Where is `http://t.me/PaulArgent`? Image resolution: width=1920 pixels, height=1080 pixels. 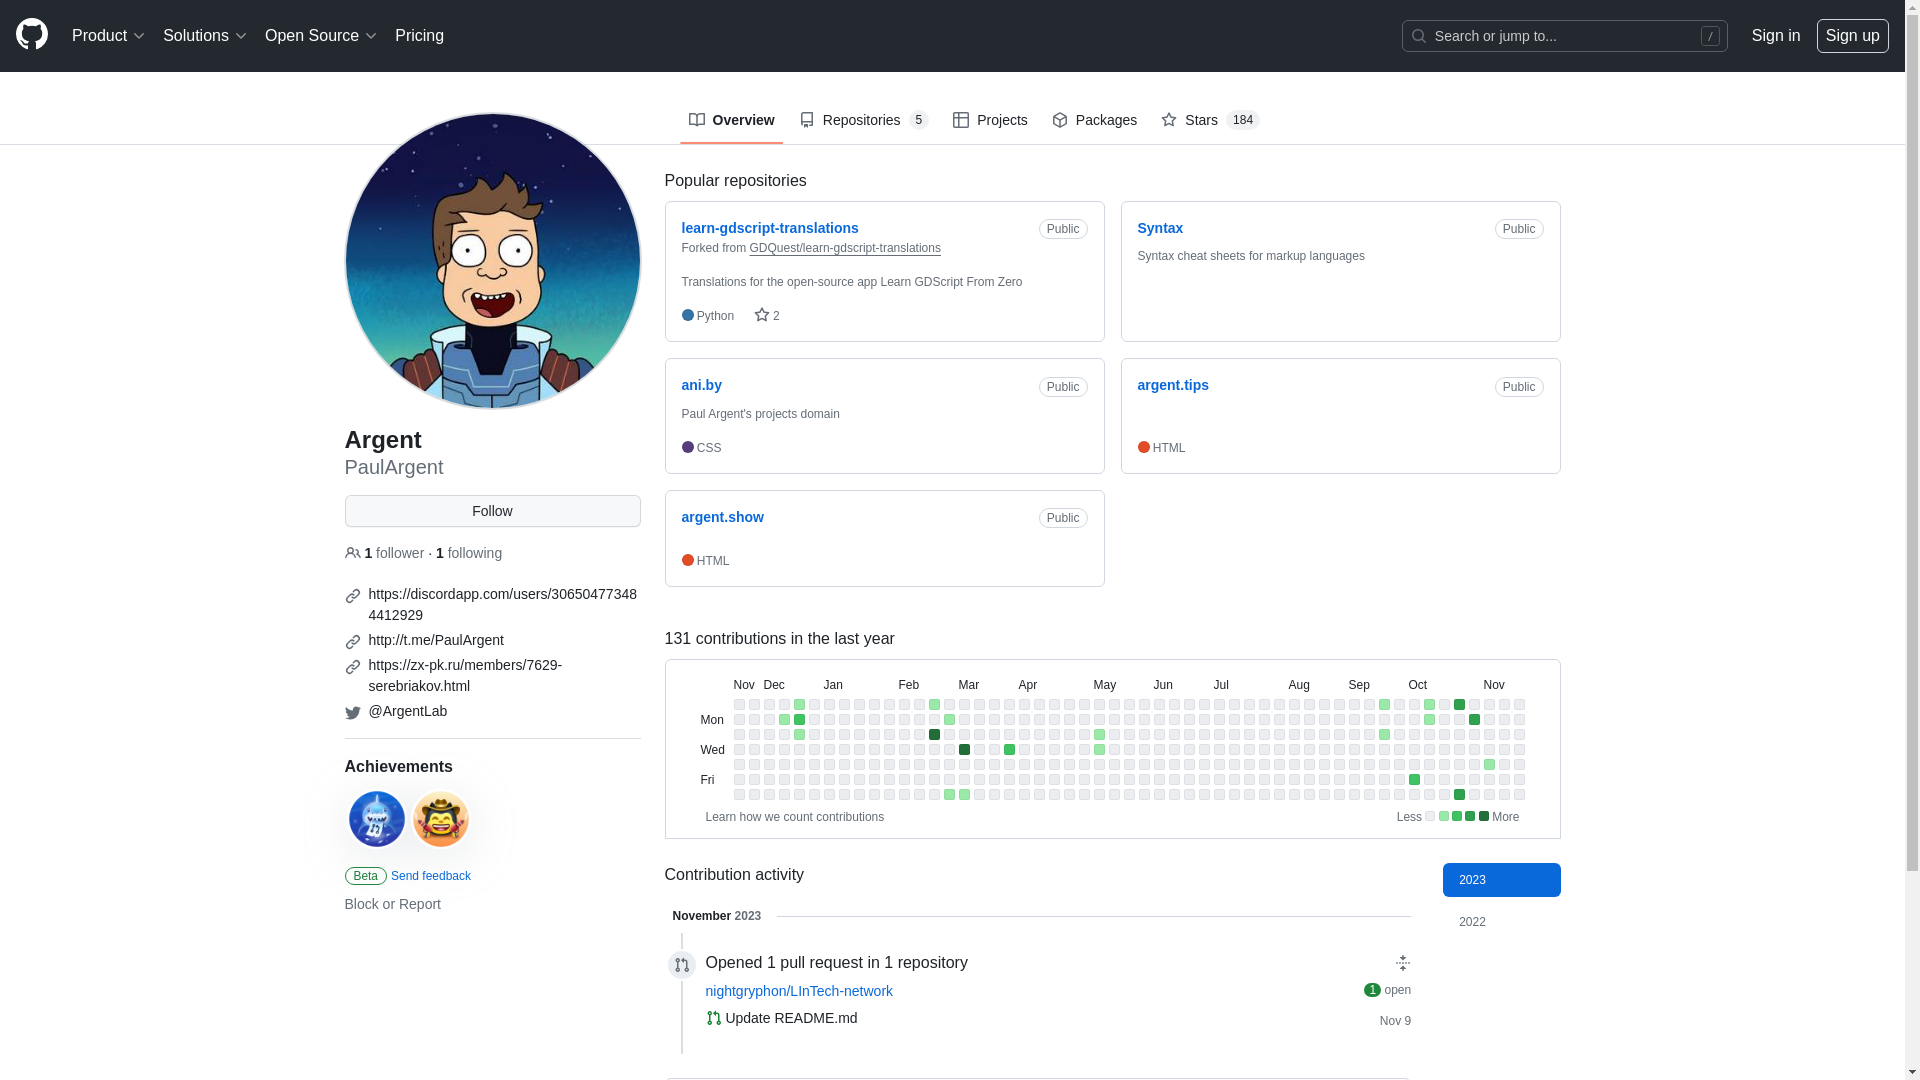
http://t.me/PaulArgent is located at coordinates (436, 640).